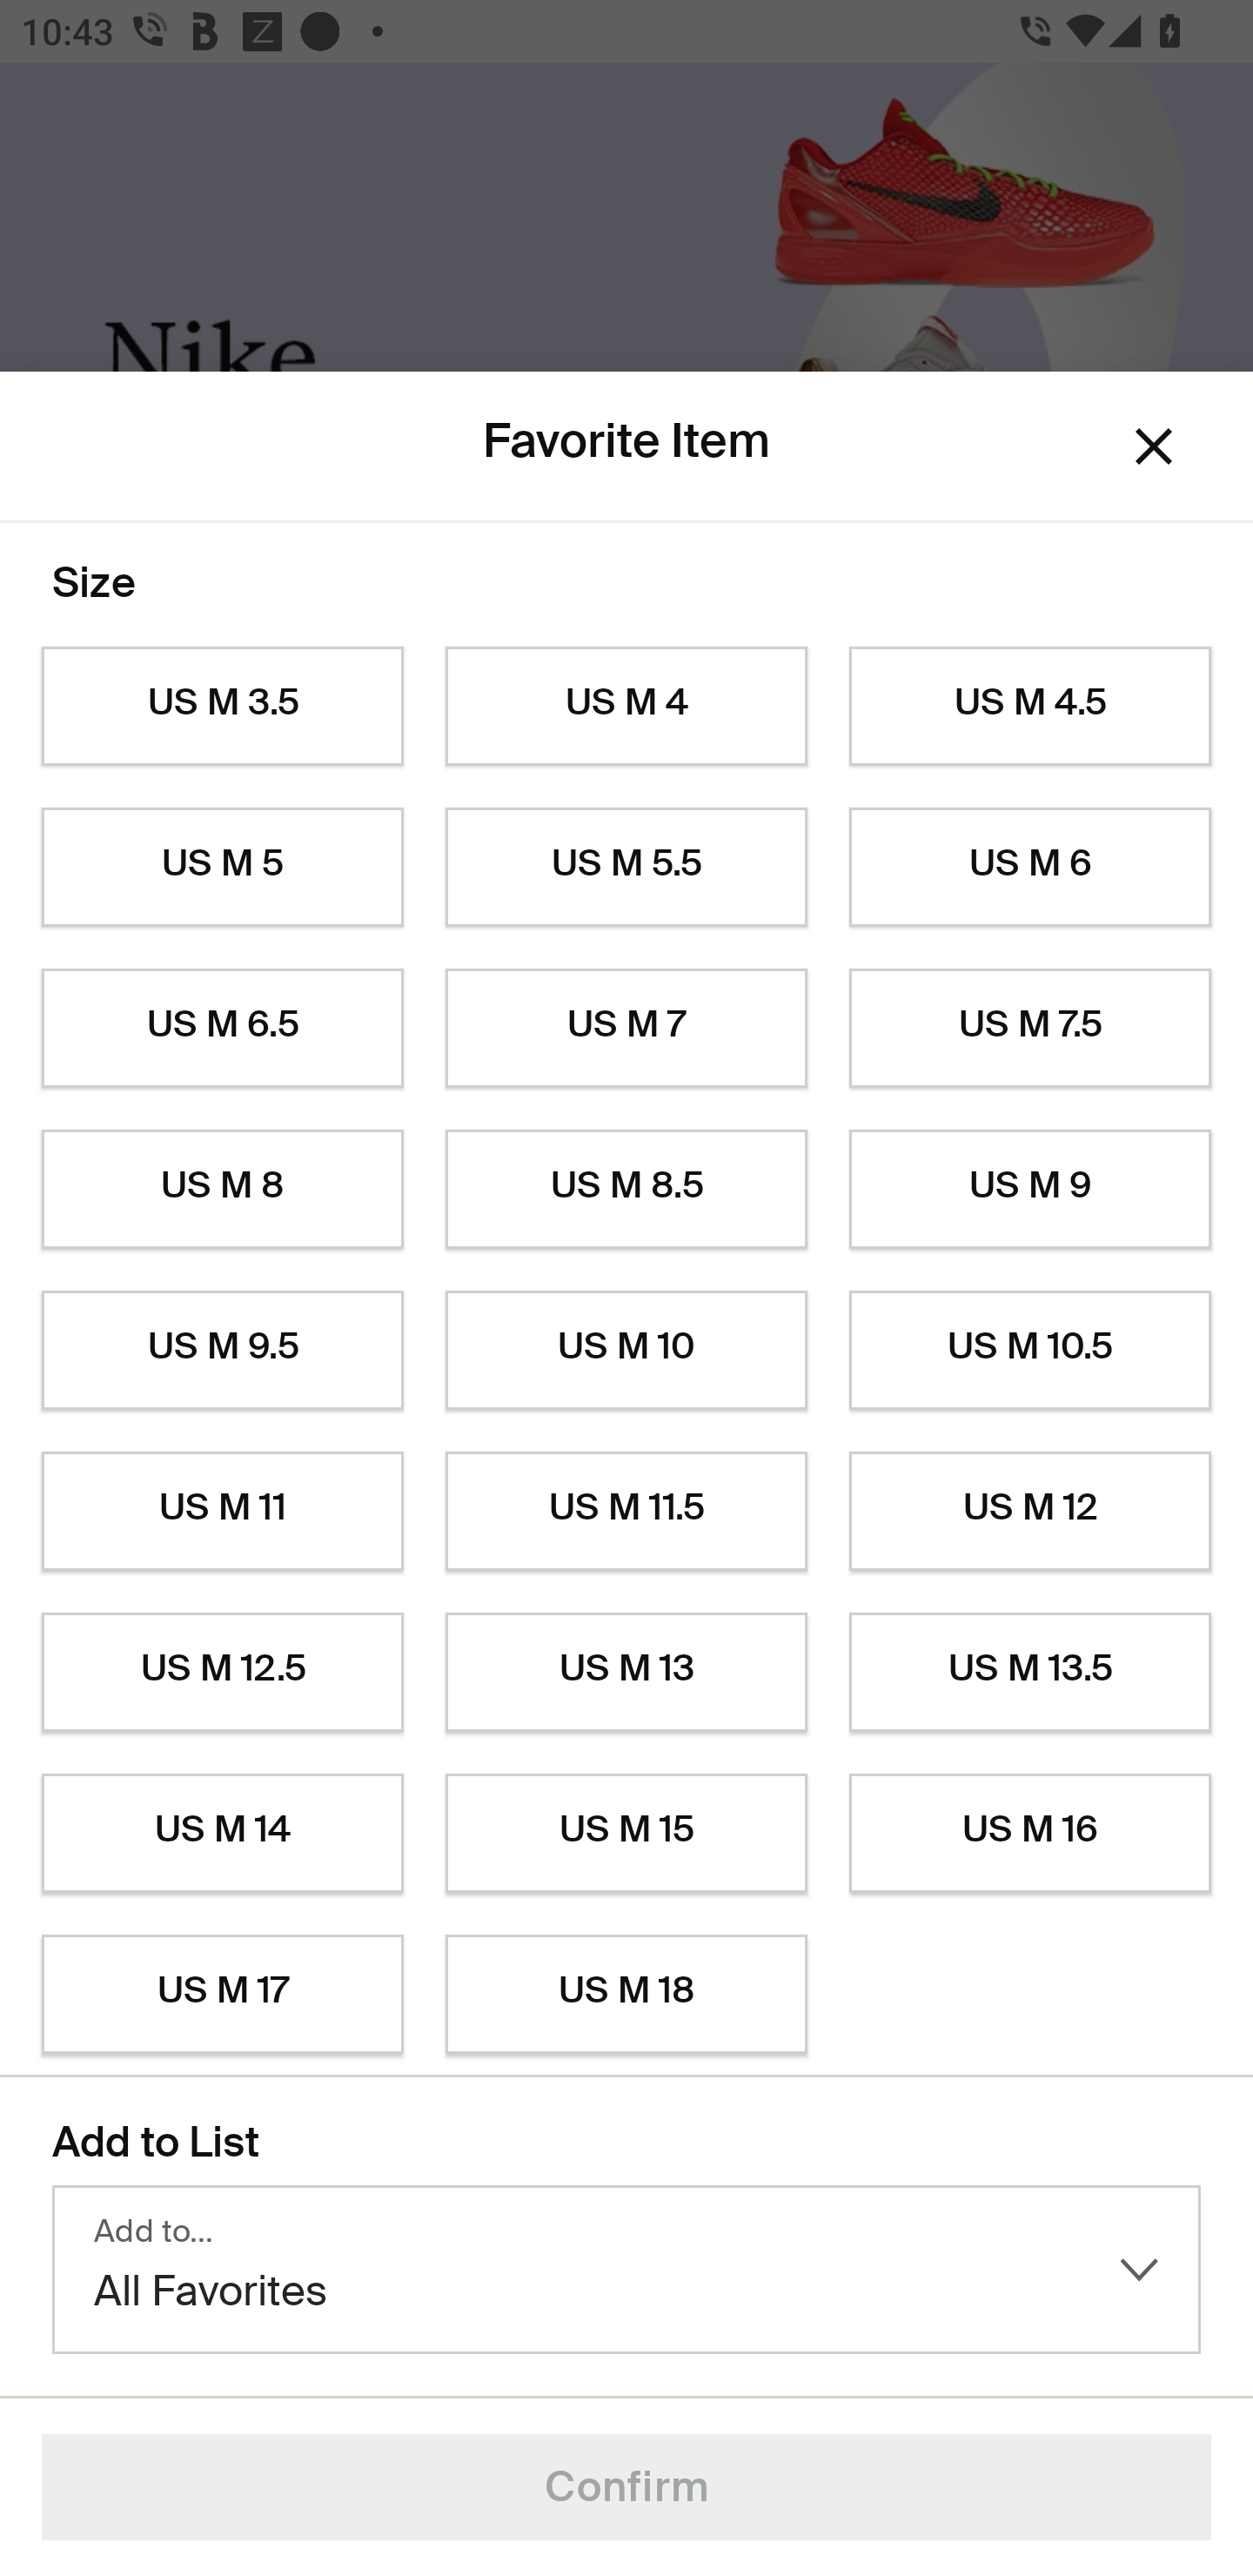  I want to click on US M 10.5, so click(1030, 1351).